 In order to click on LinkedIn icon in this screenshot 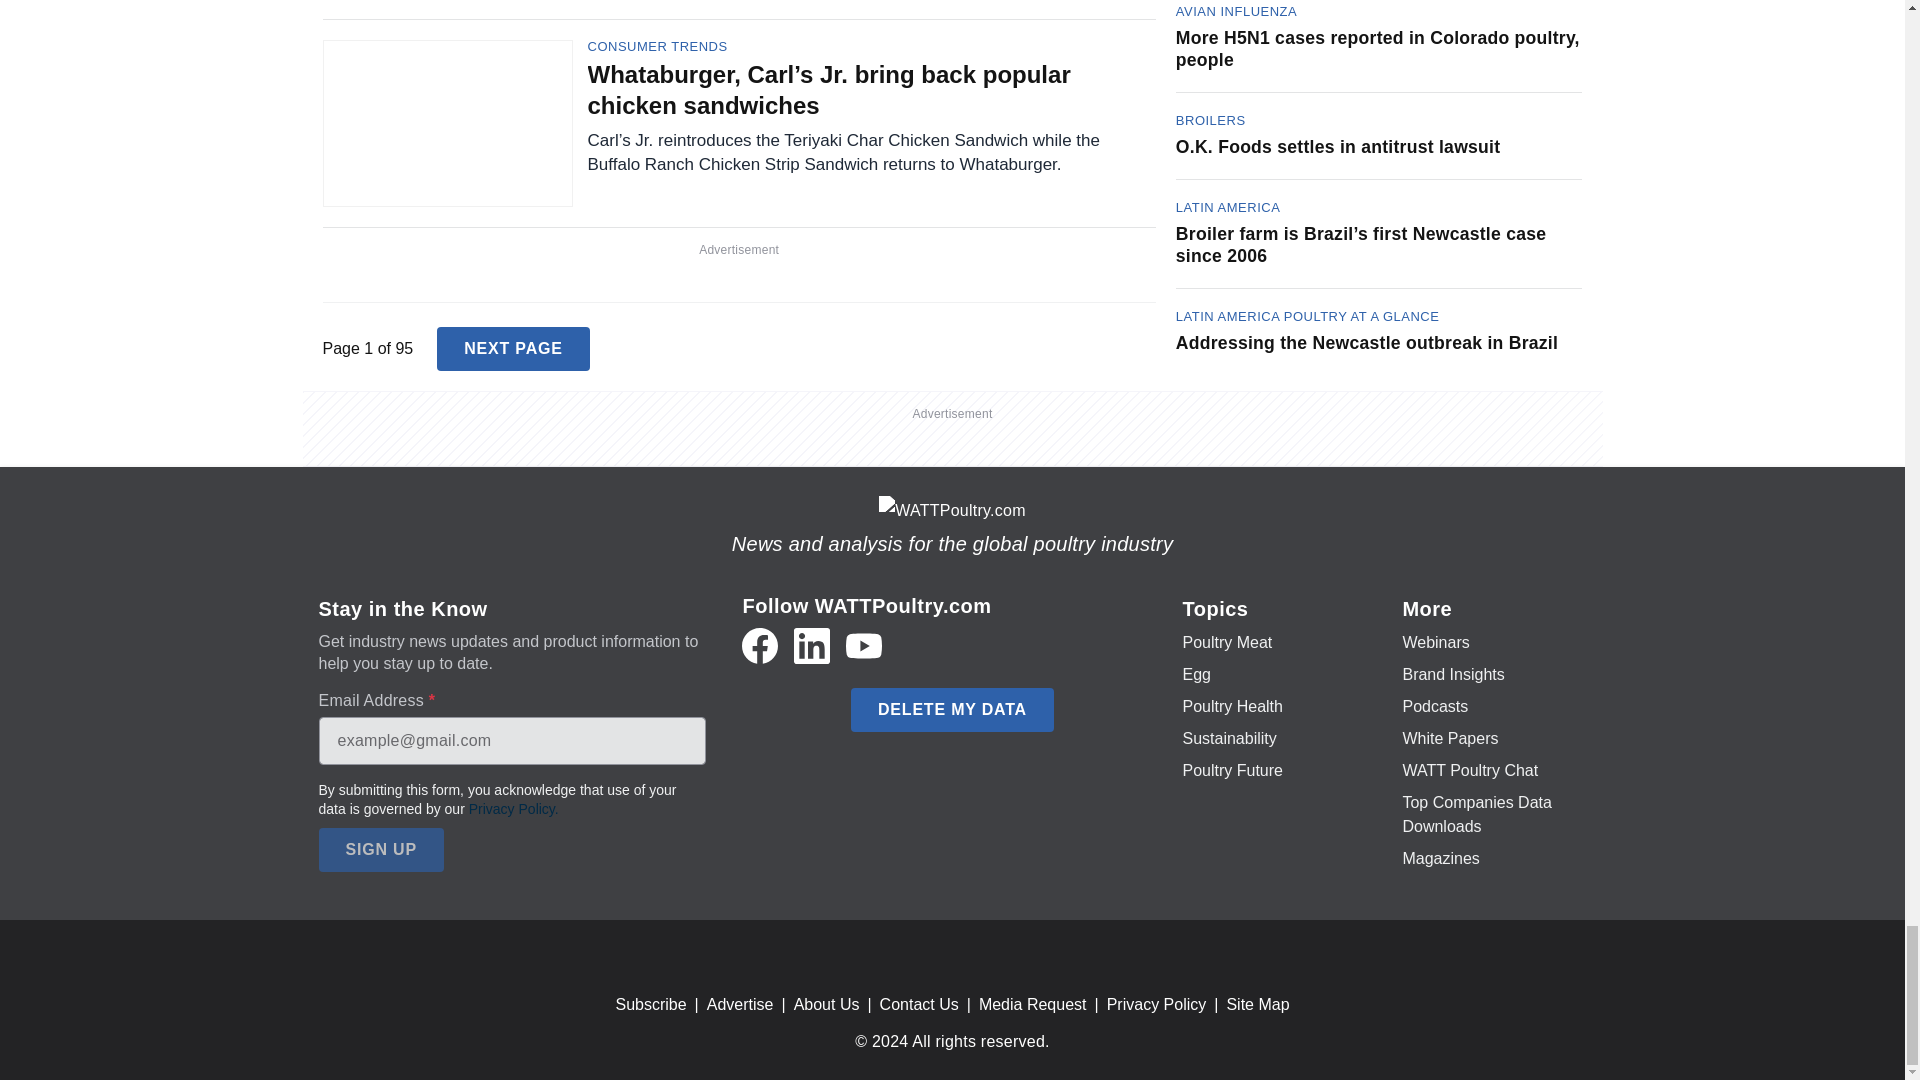, I will do `click(812, 646)`.